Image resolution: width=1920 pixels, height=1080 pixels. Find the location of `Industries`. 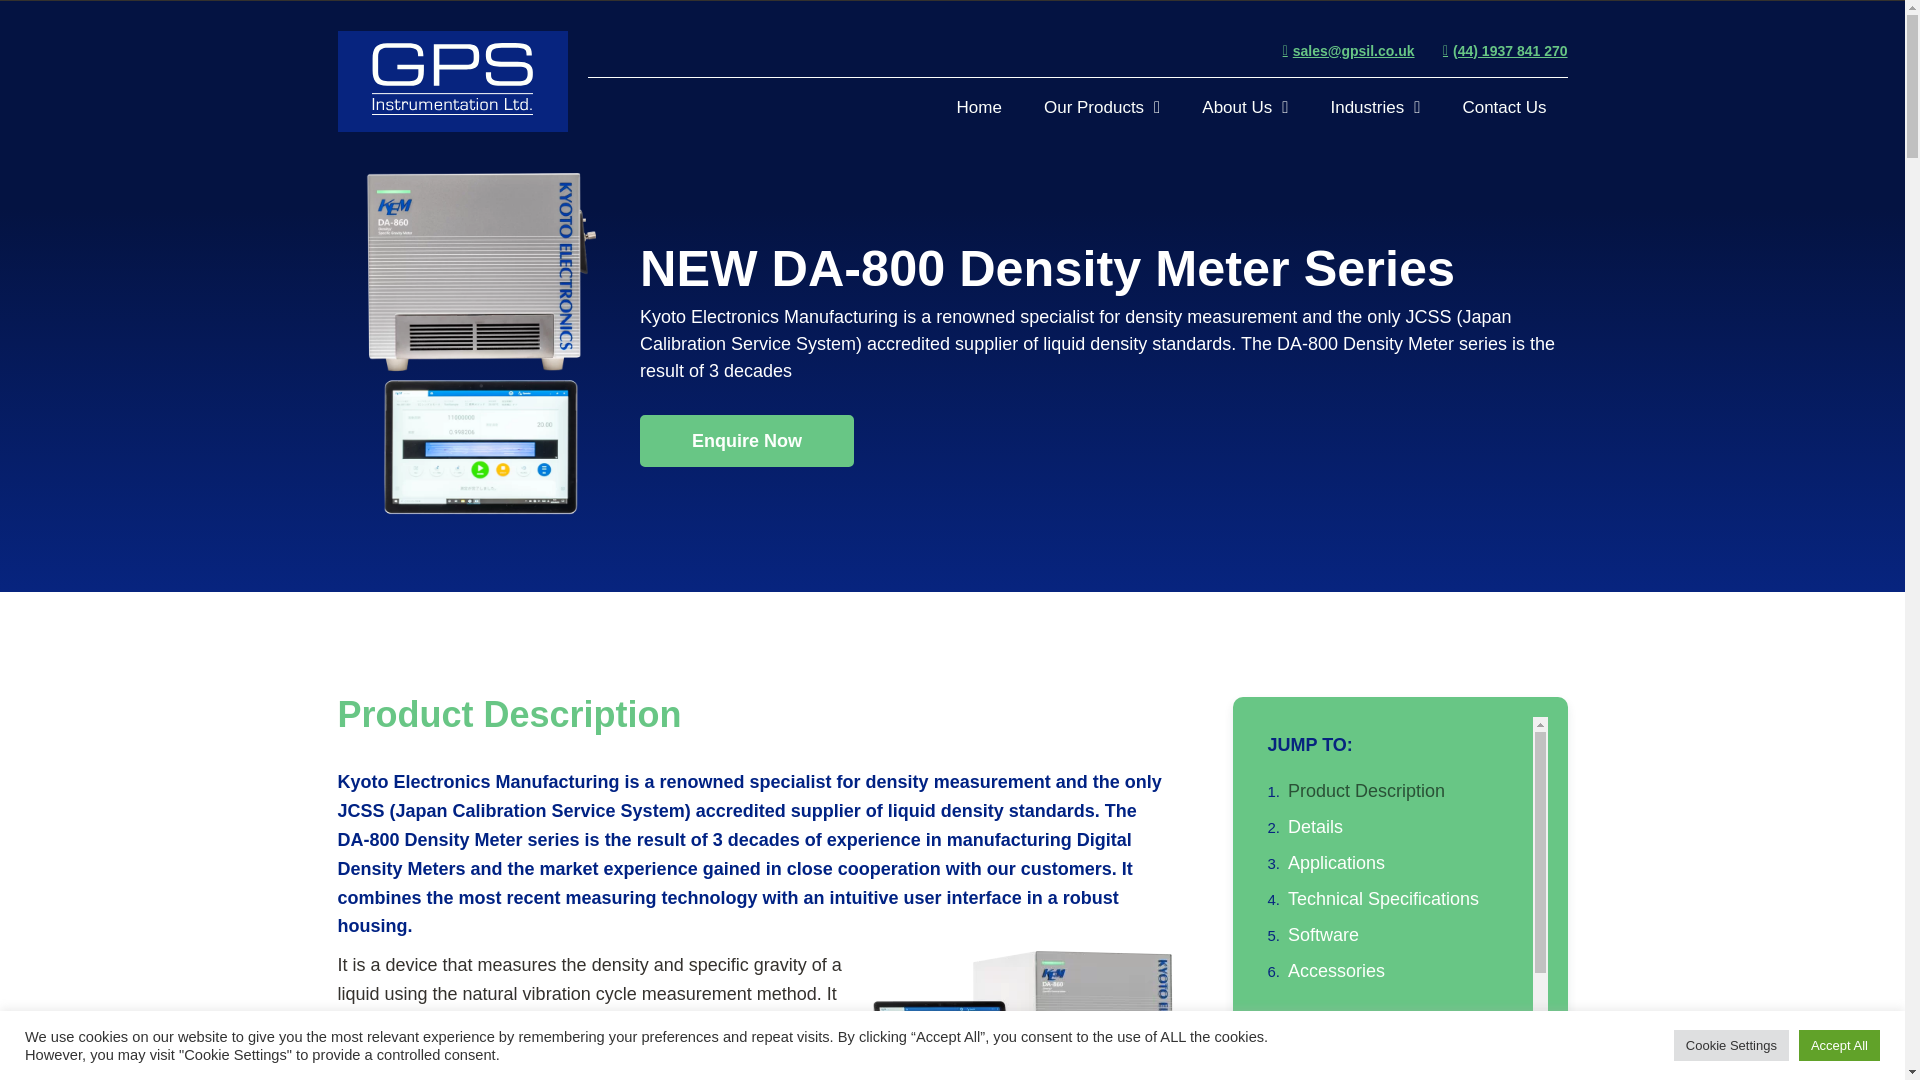

Industries is located at coordinates (1375, 108).